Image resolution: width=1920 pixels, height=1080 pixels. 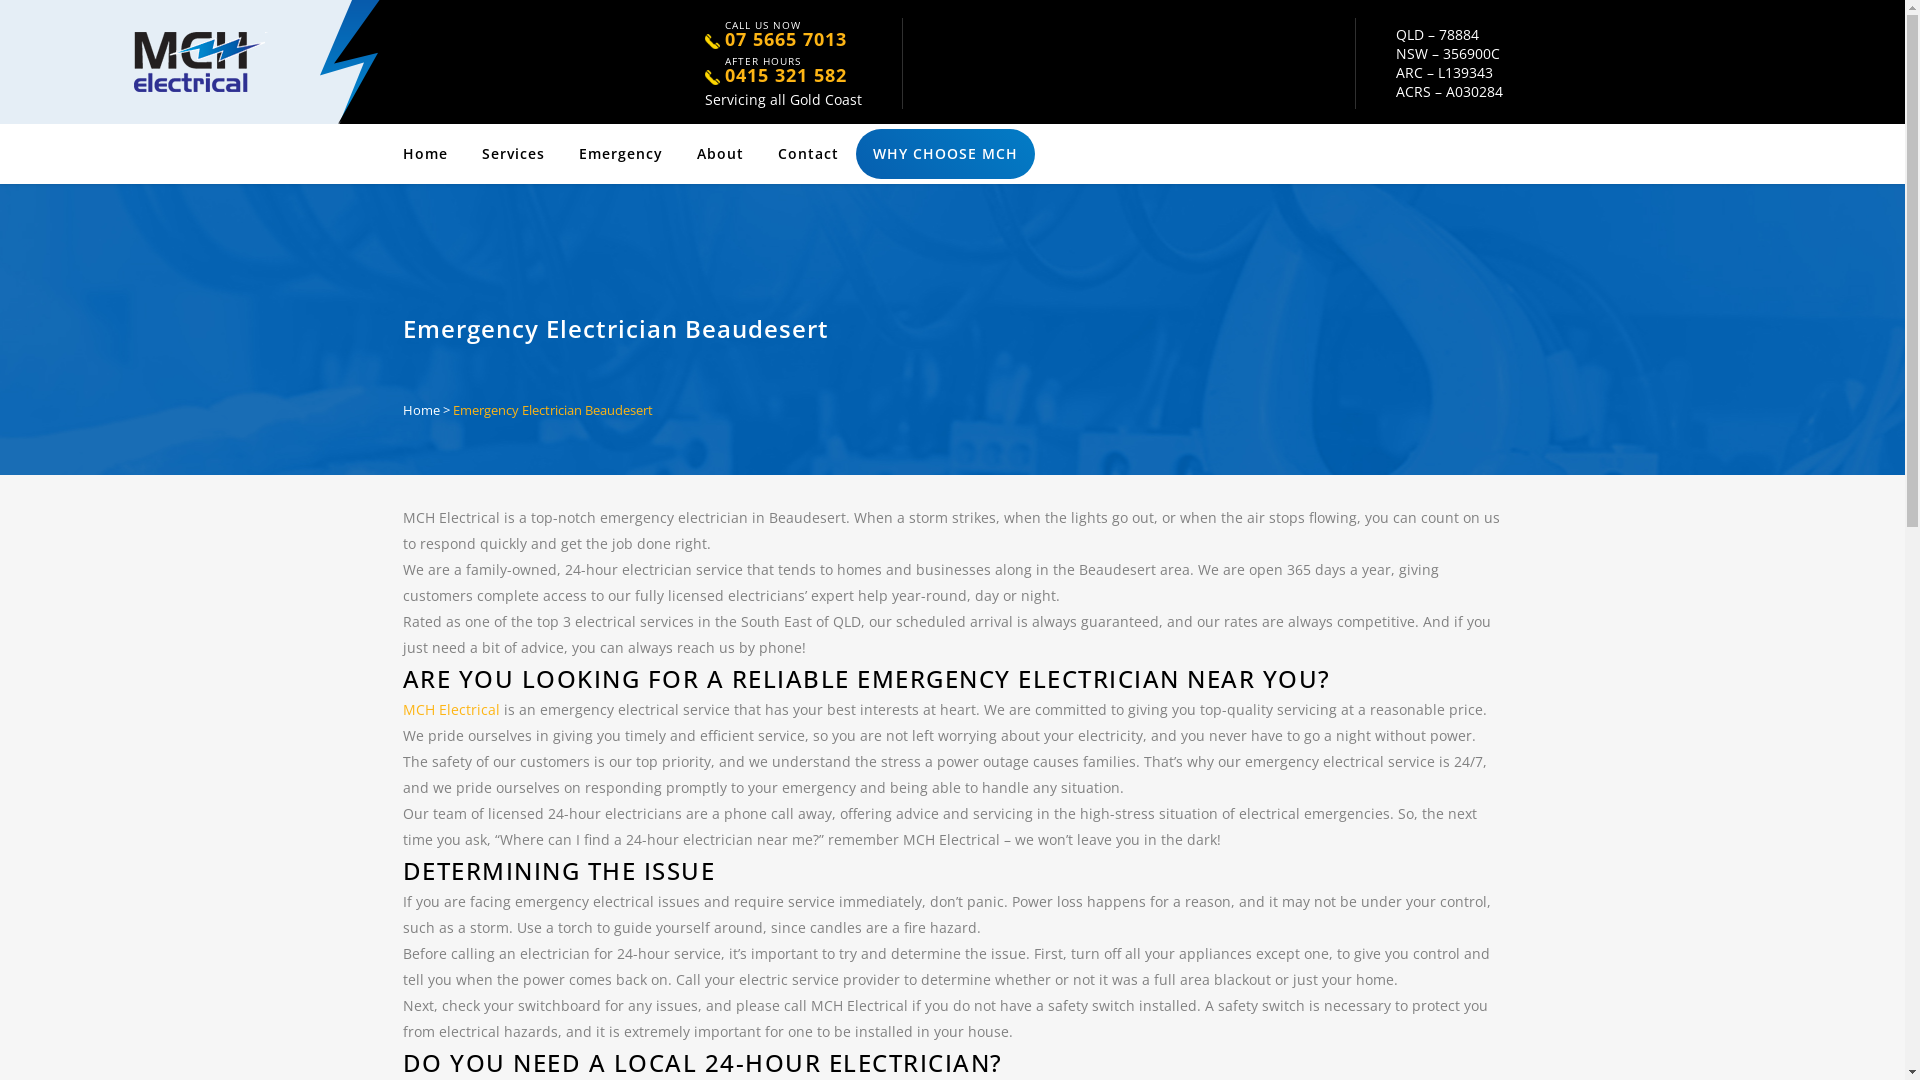 I want to click on Home, so click(x=420, y=409).